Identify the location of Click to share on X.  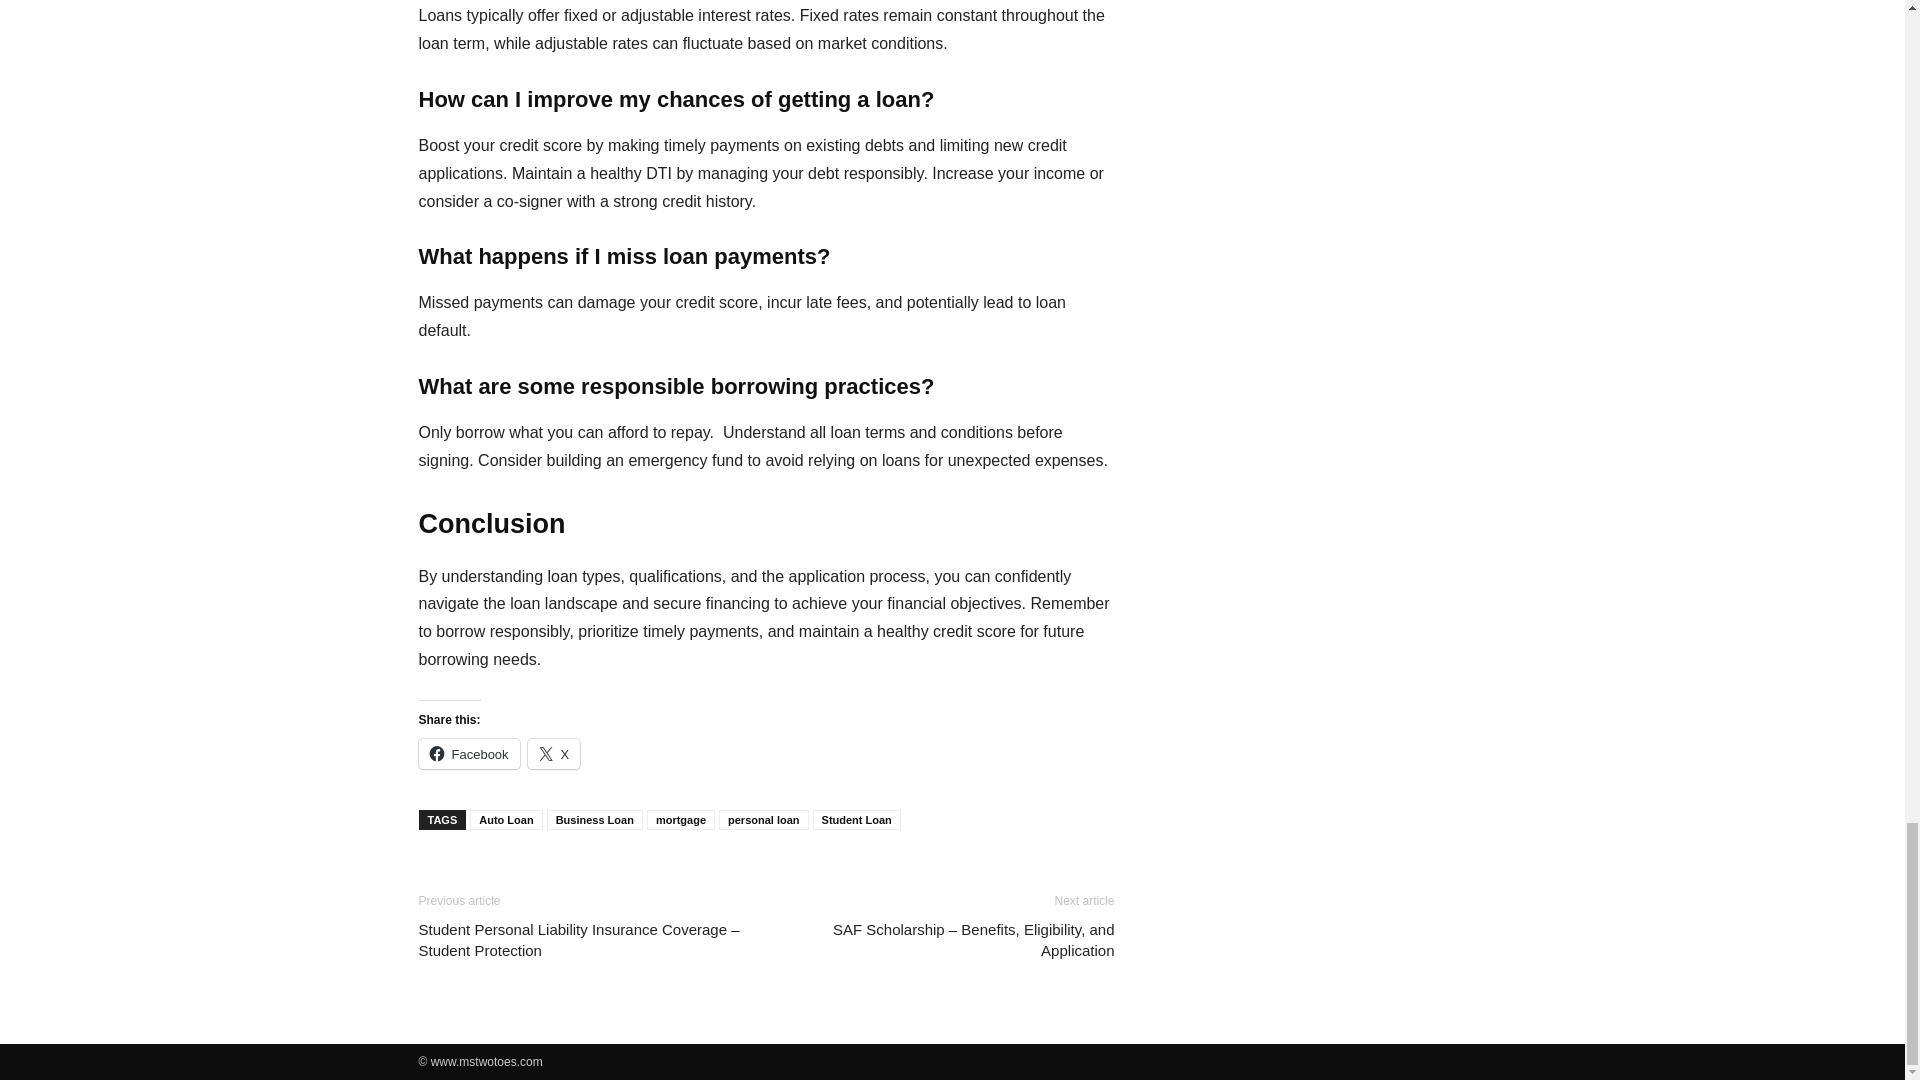
(554, 753).